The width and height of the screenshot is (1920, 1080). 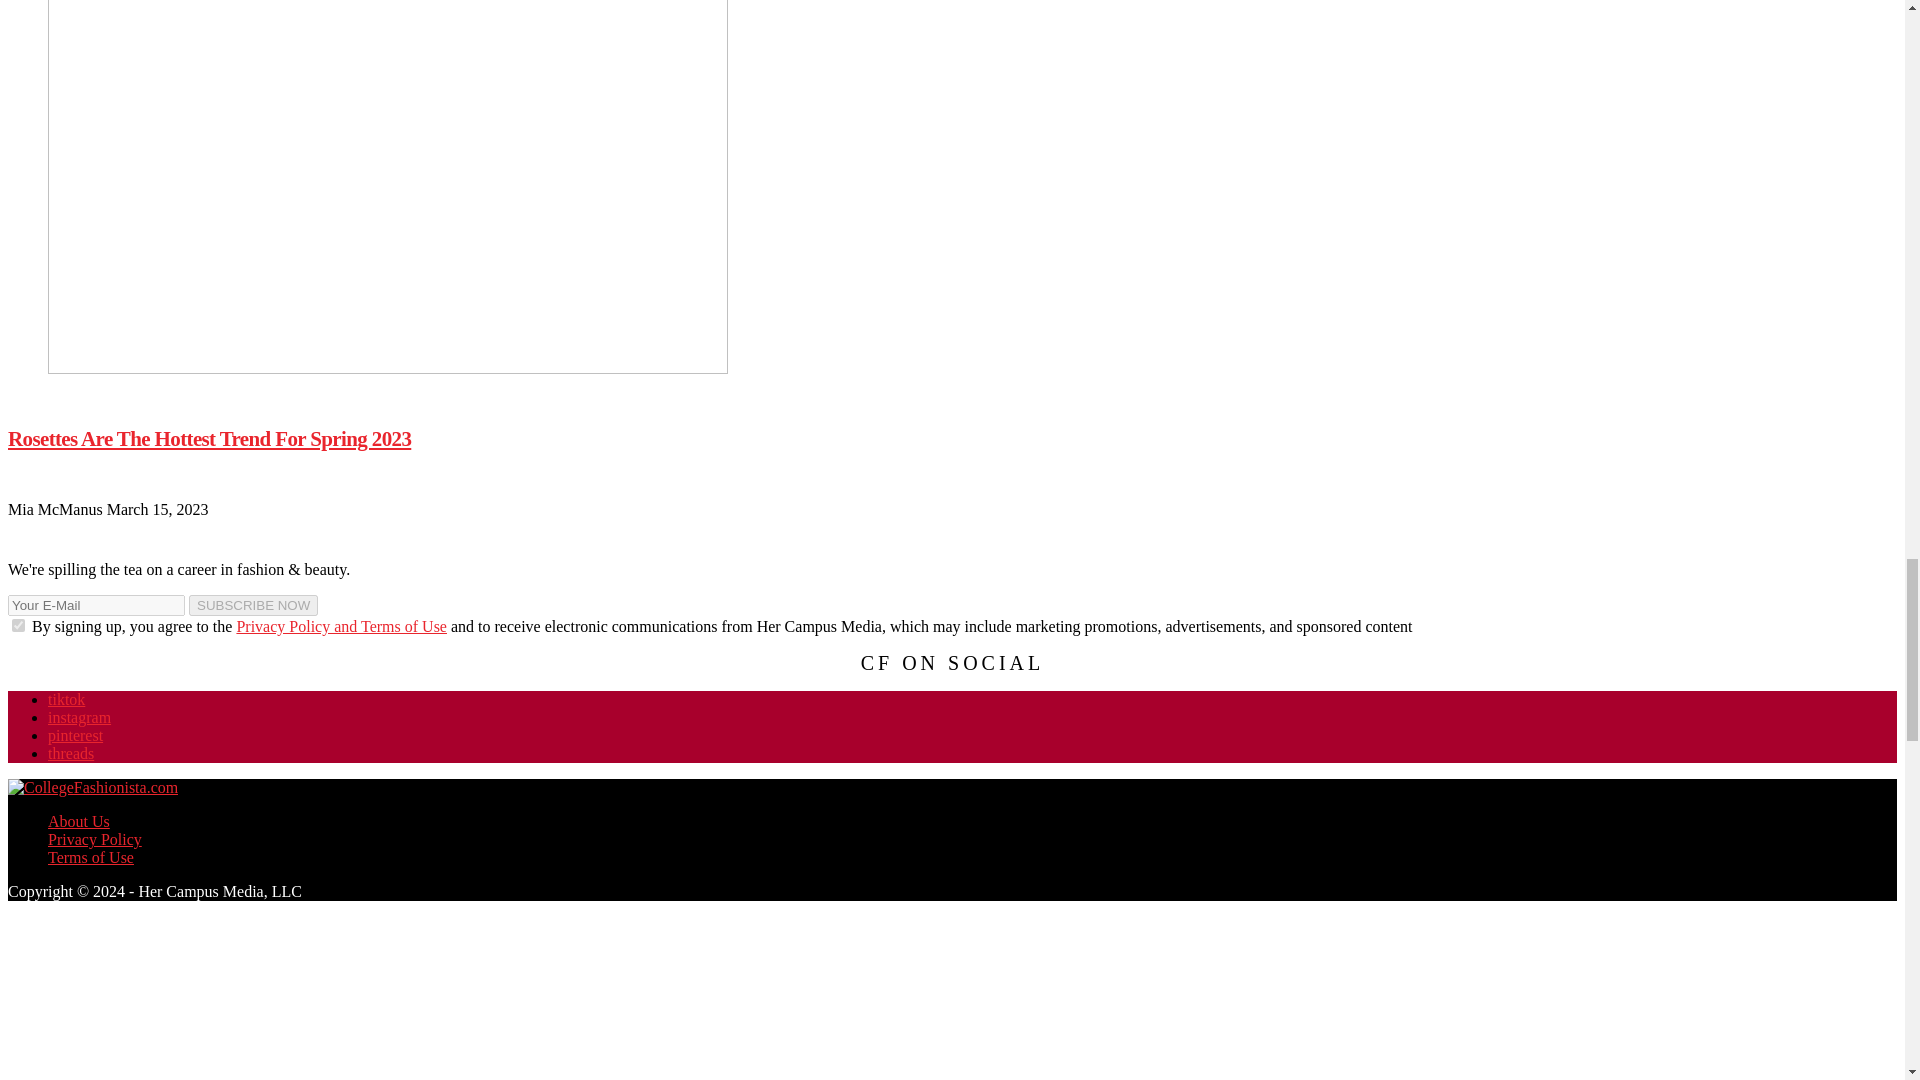 I want to click on on, so click(x=18, y=624).